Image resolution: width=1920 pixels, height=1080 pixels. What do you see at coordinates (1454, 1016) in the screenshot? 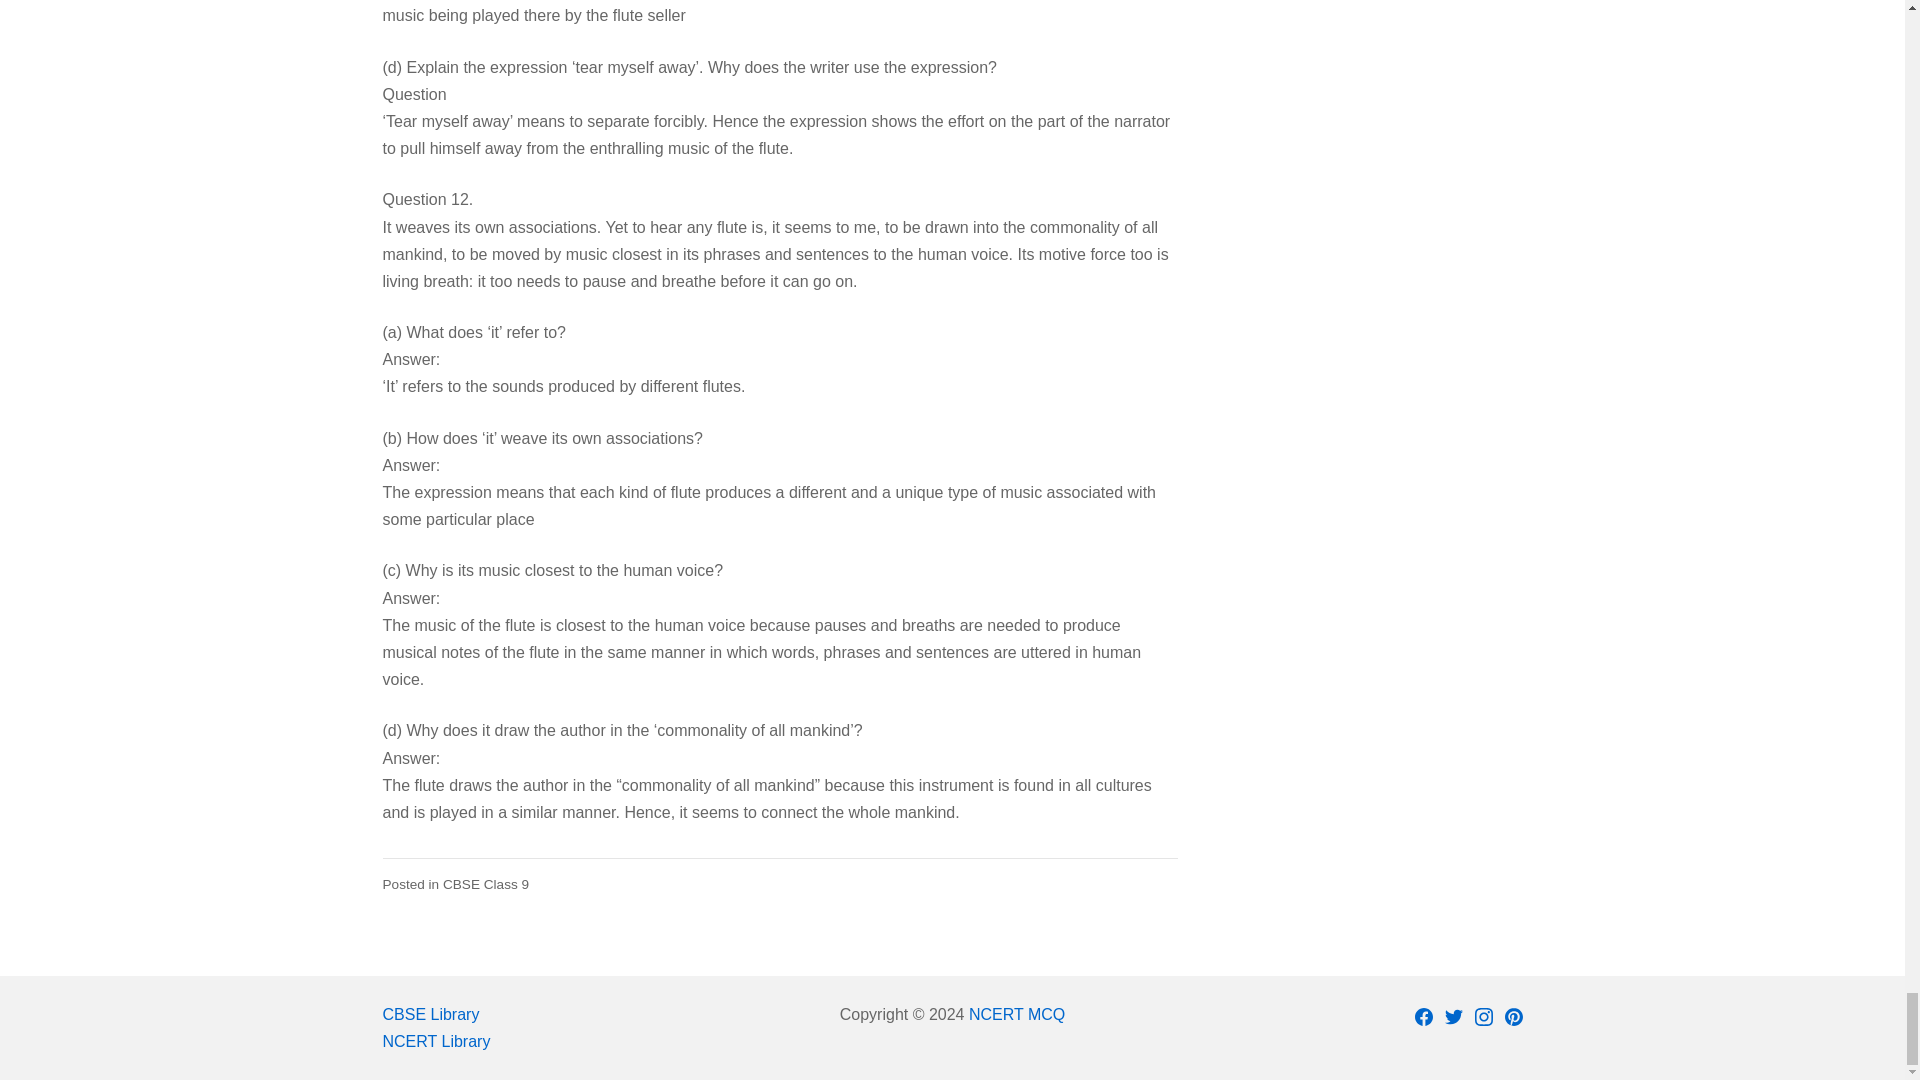
I see `Twitter icon` at bounding box center [1454, 1016].